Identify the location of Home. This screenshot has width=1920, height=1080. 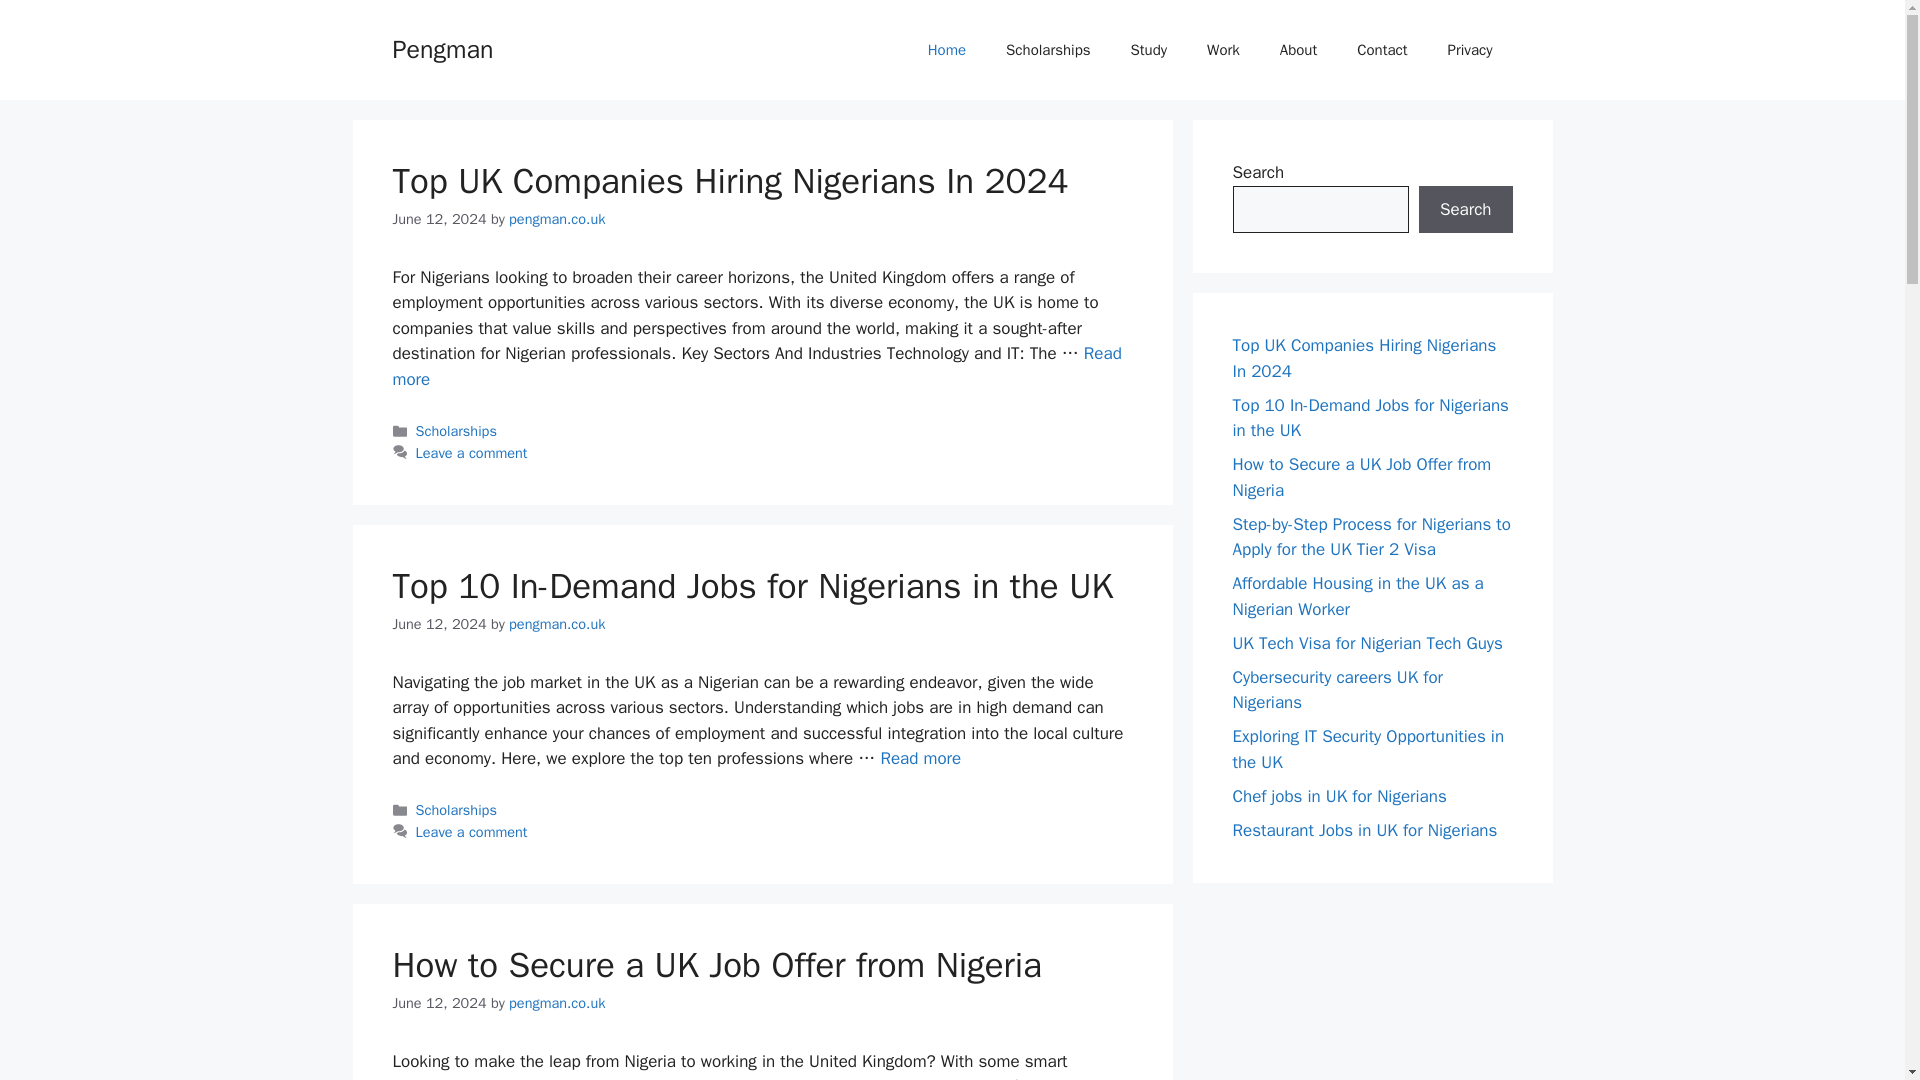
(947, 50).